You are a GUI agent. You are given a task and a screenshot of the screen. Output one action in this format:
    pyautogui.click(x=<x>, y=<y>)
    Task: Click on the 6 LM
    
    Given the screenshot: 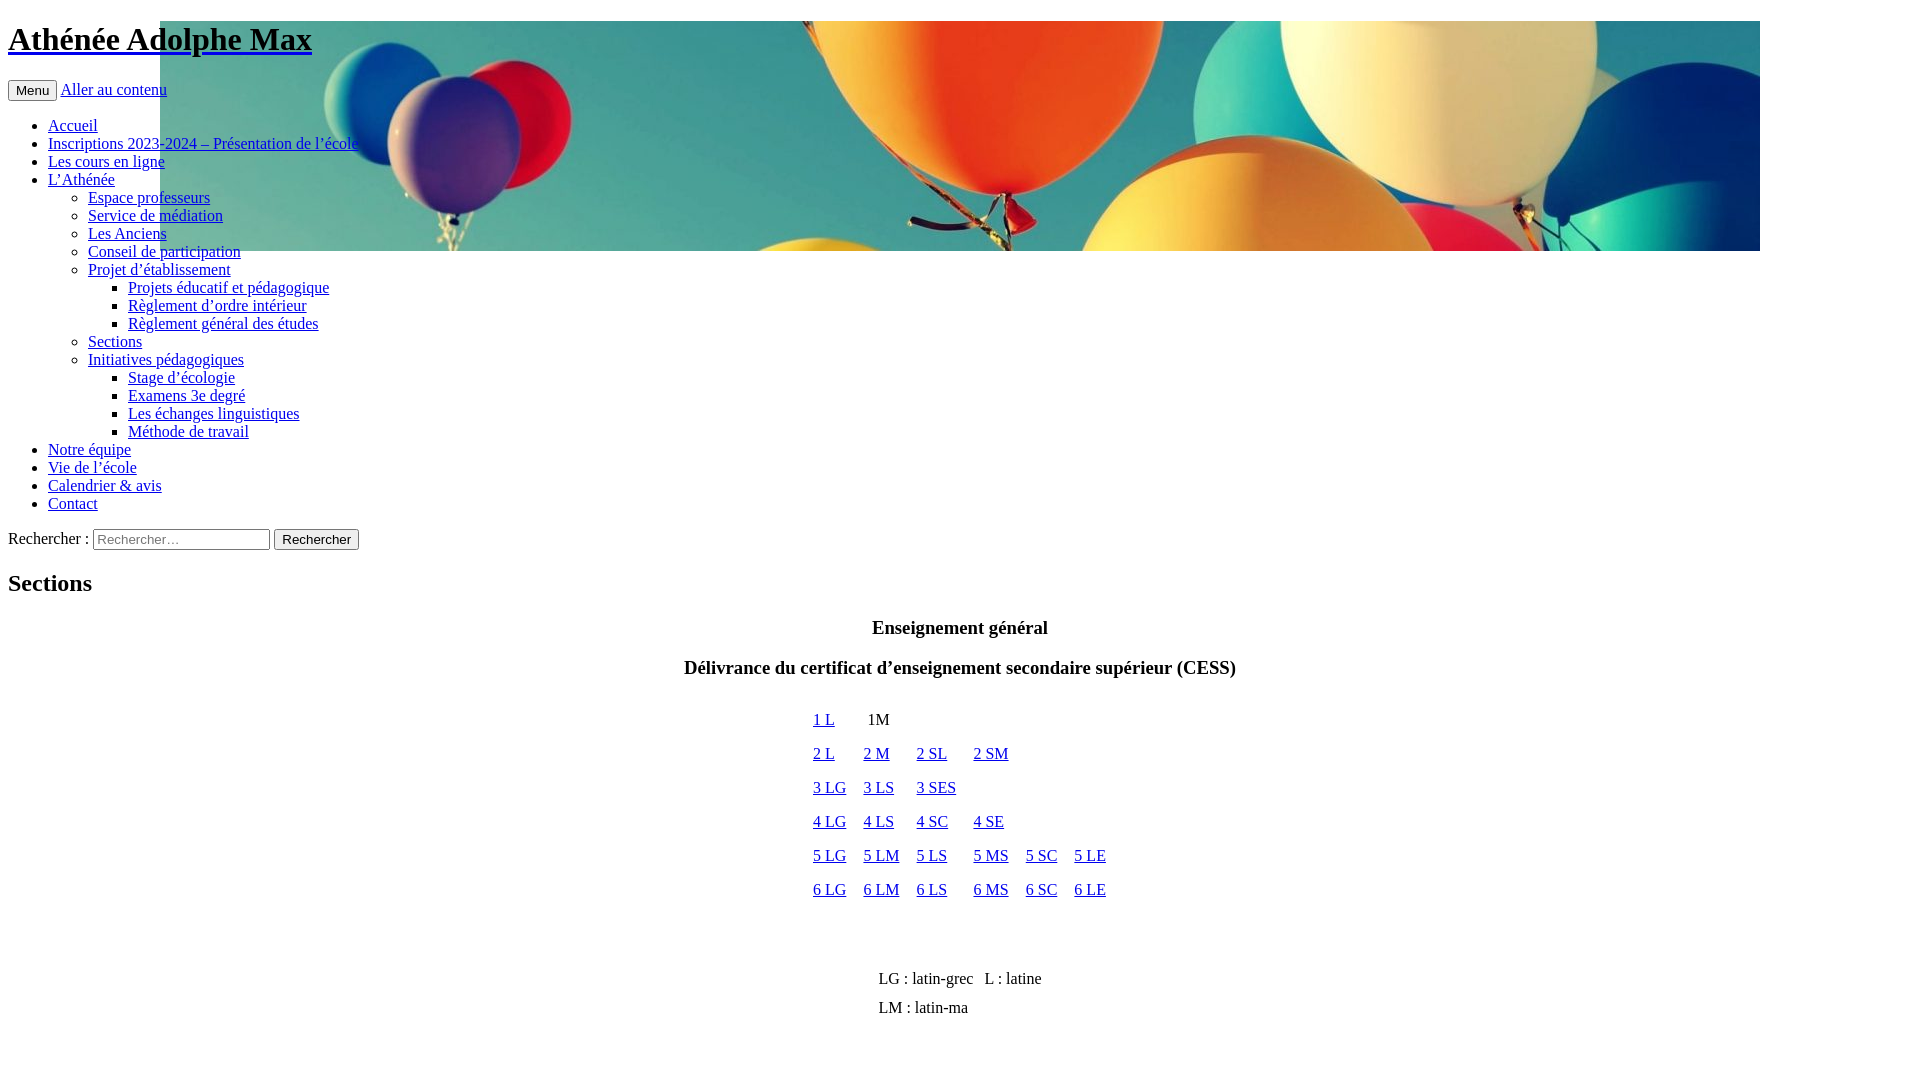 What is the action you would take?
    pyautogui.click(x=881, y=890)
    